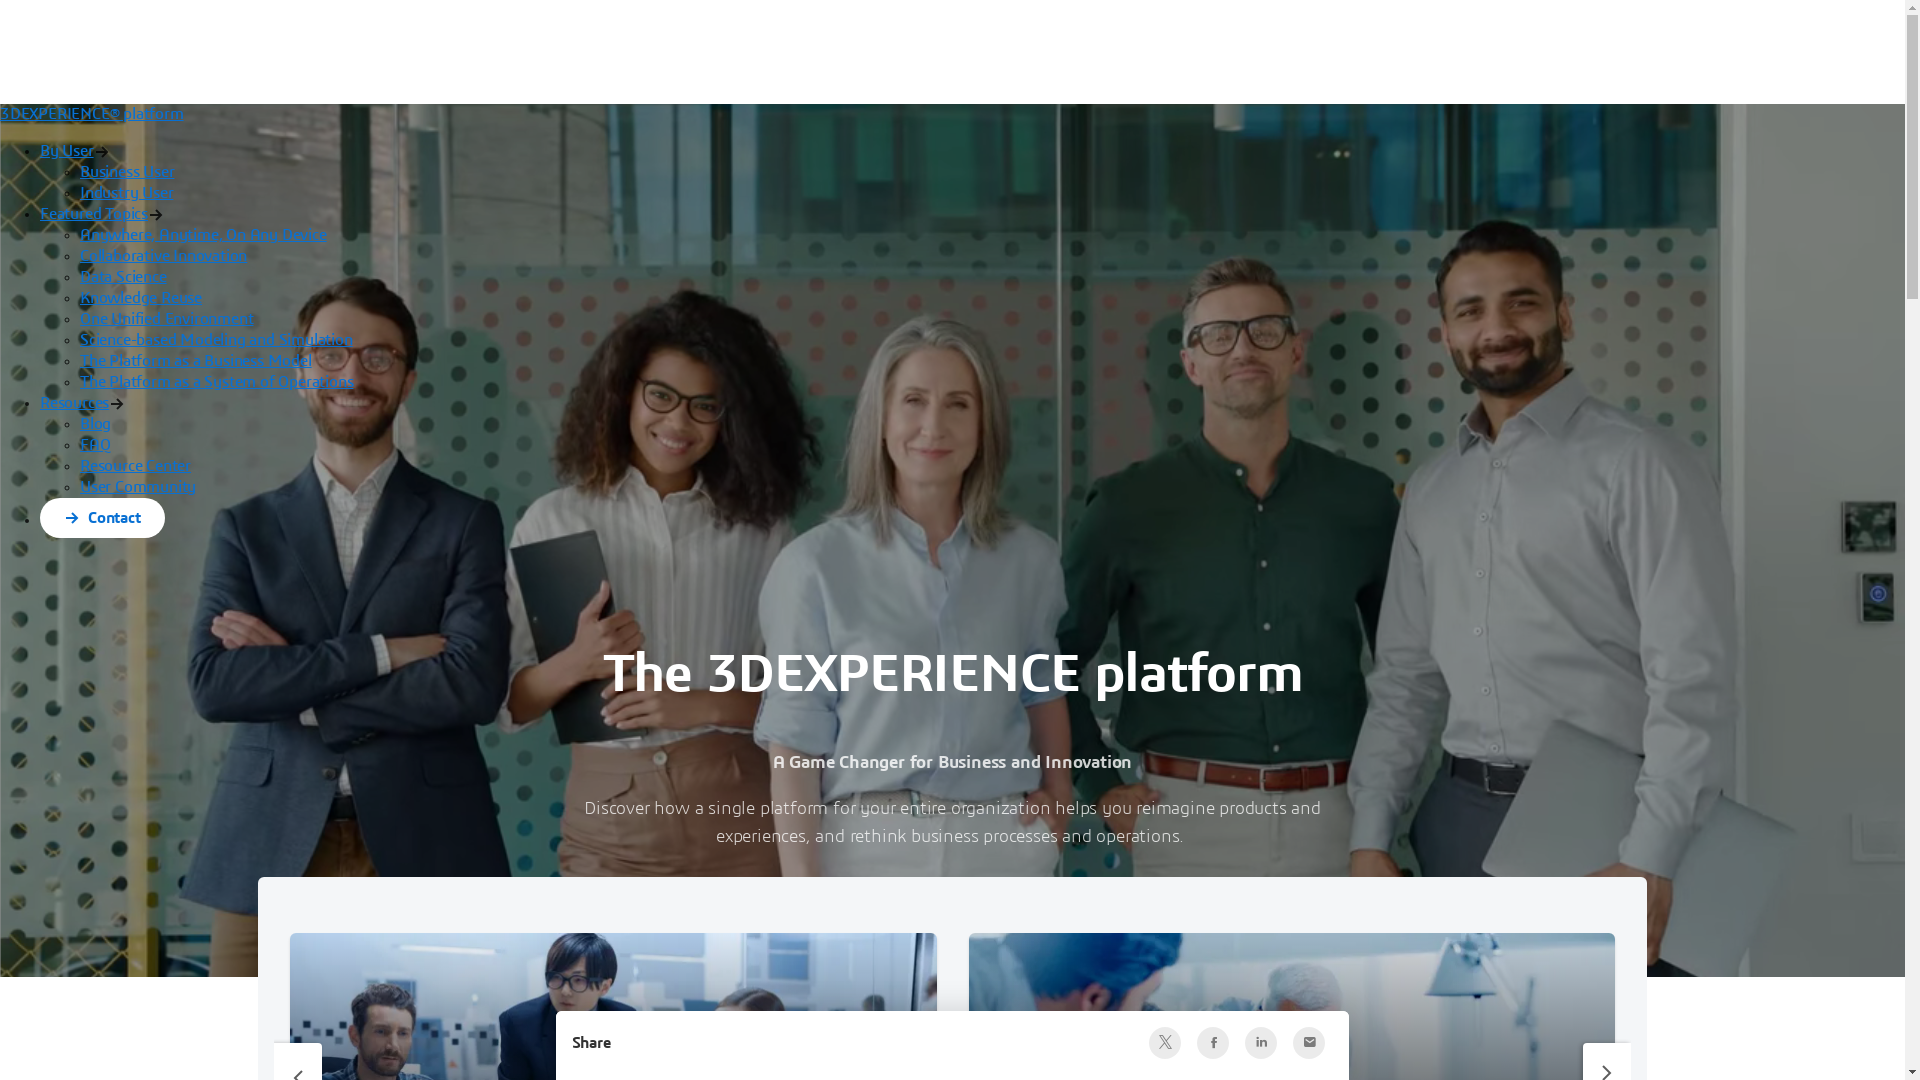  What do you see at coordinates (1309, 1043) in the screenshot?
I see `mailto` at bounding box center [1309, 1043].